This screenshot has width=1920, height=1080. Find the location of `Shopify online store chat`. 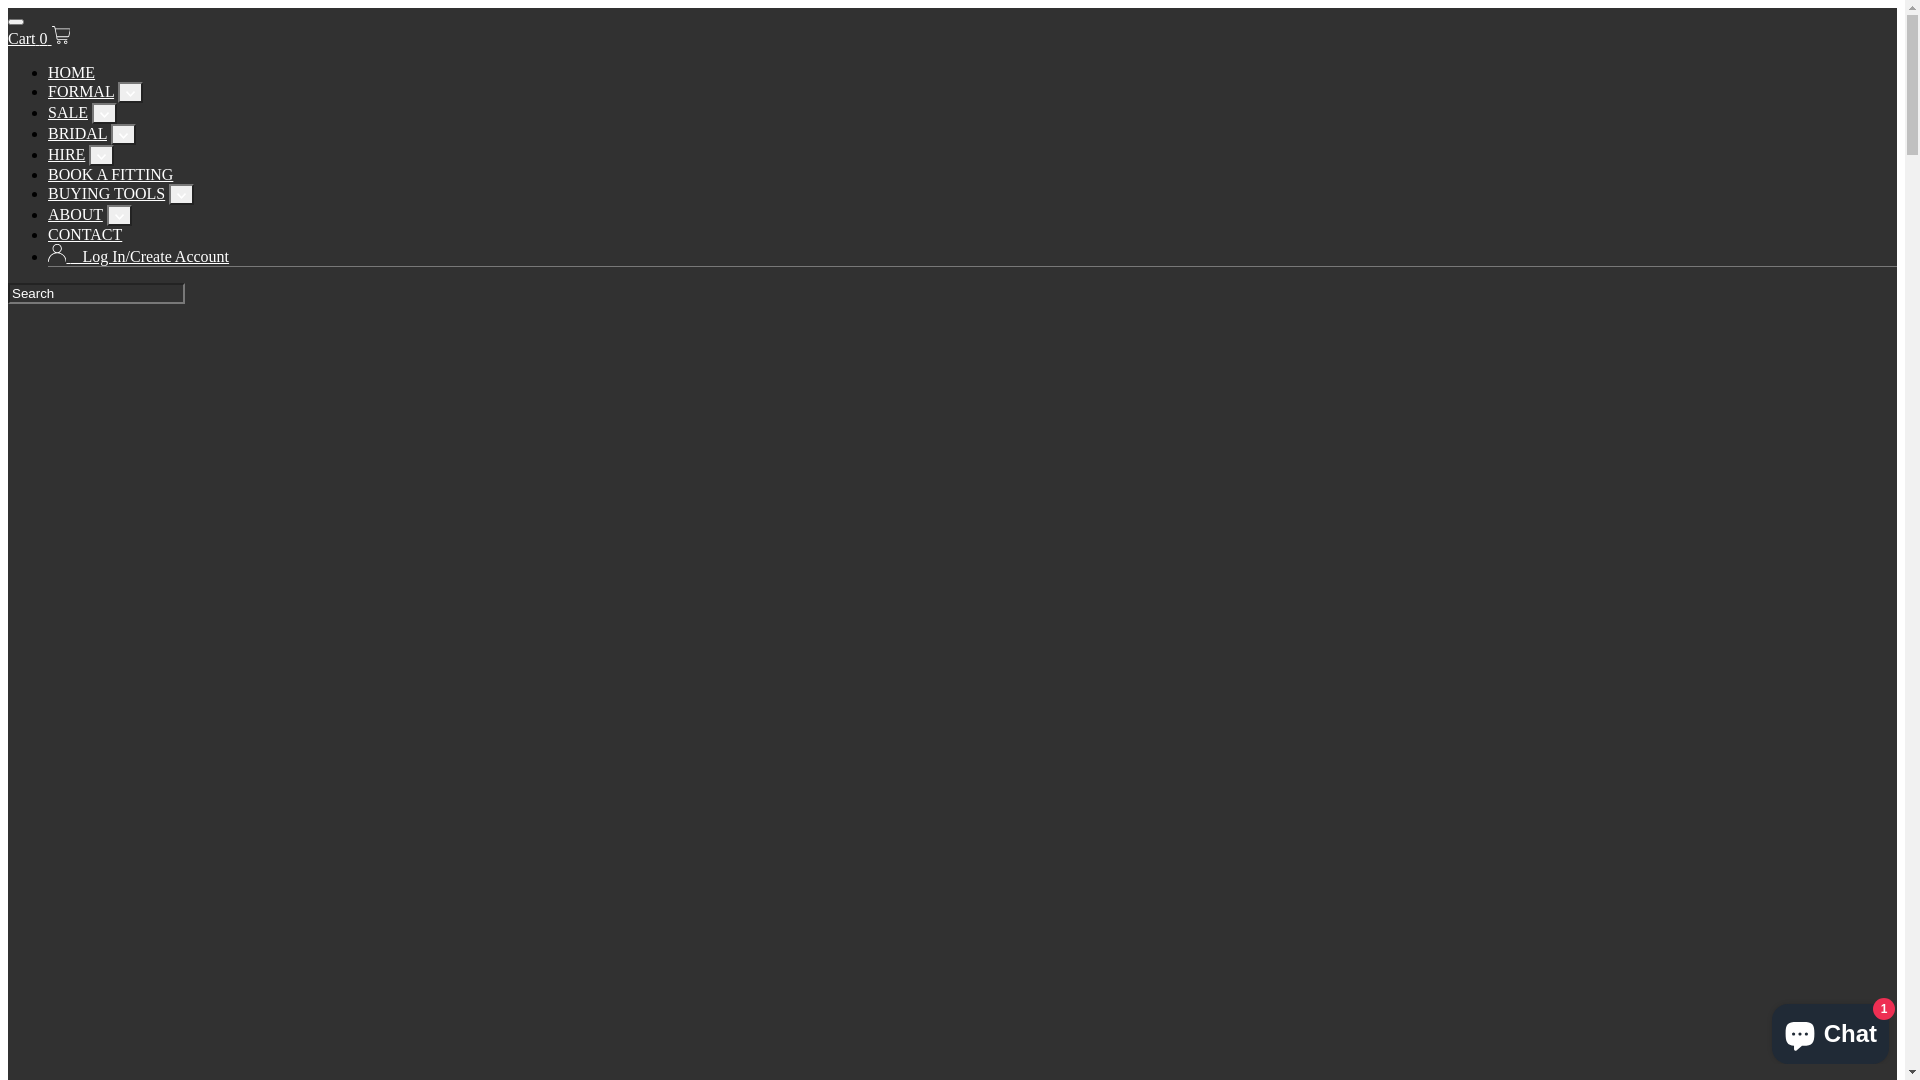

Shopify online store chat is located at coordinates (1830, 1030).